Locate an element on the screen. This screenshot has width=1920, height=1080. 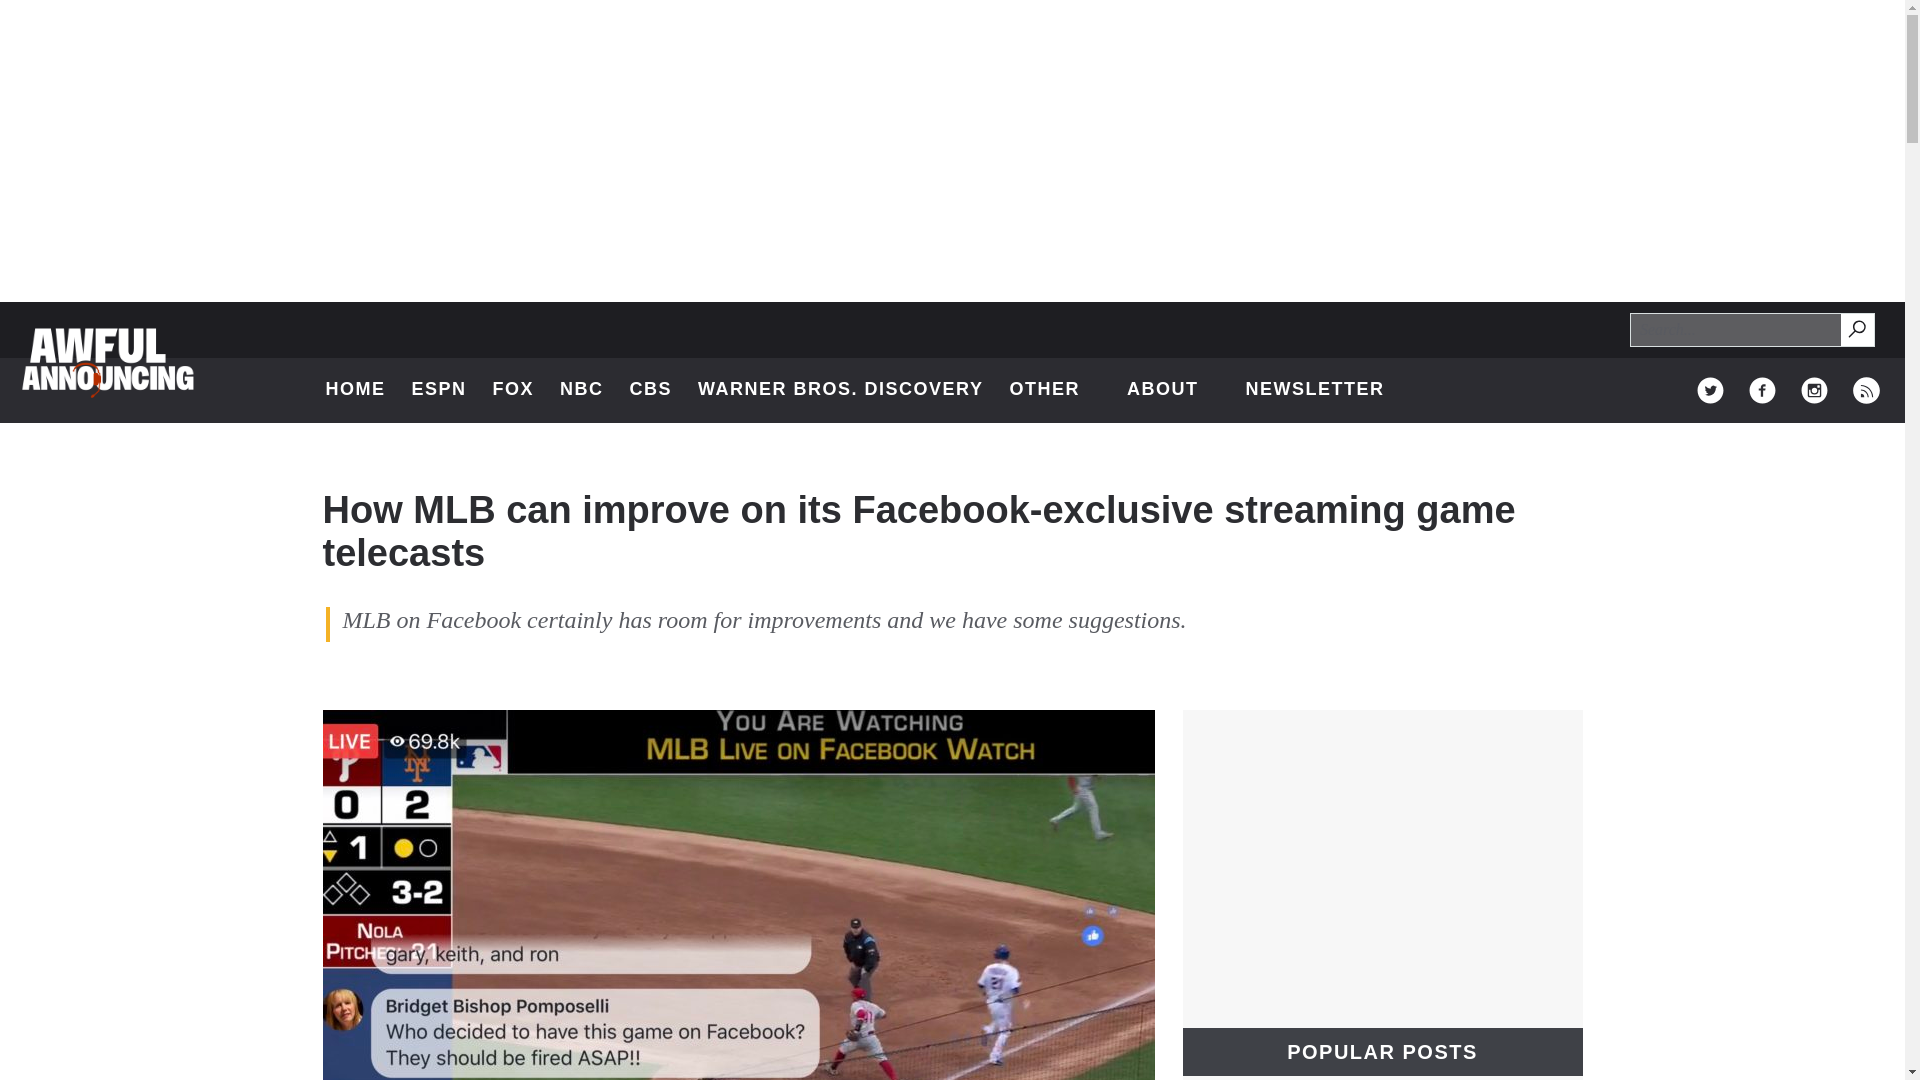
CBS is located at coordinates (652, 390).